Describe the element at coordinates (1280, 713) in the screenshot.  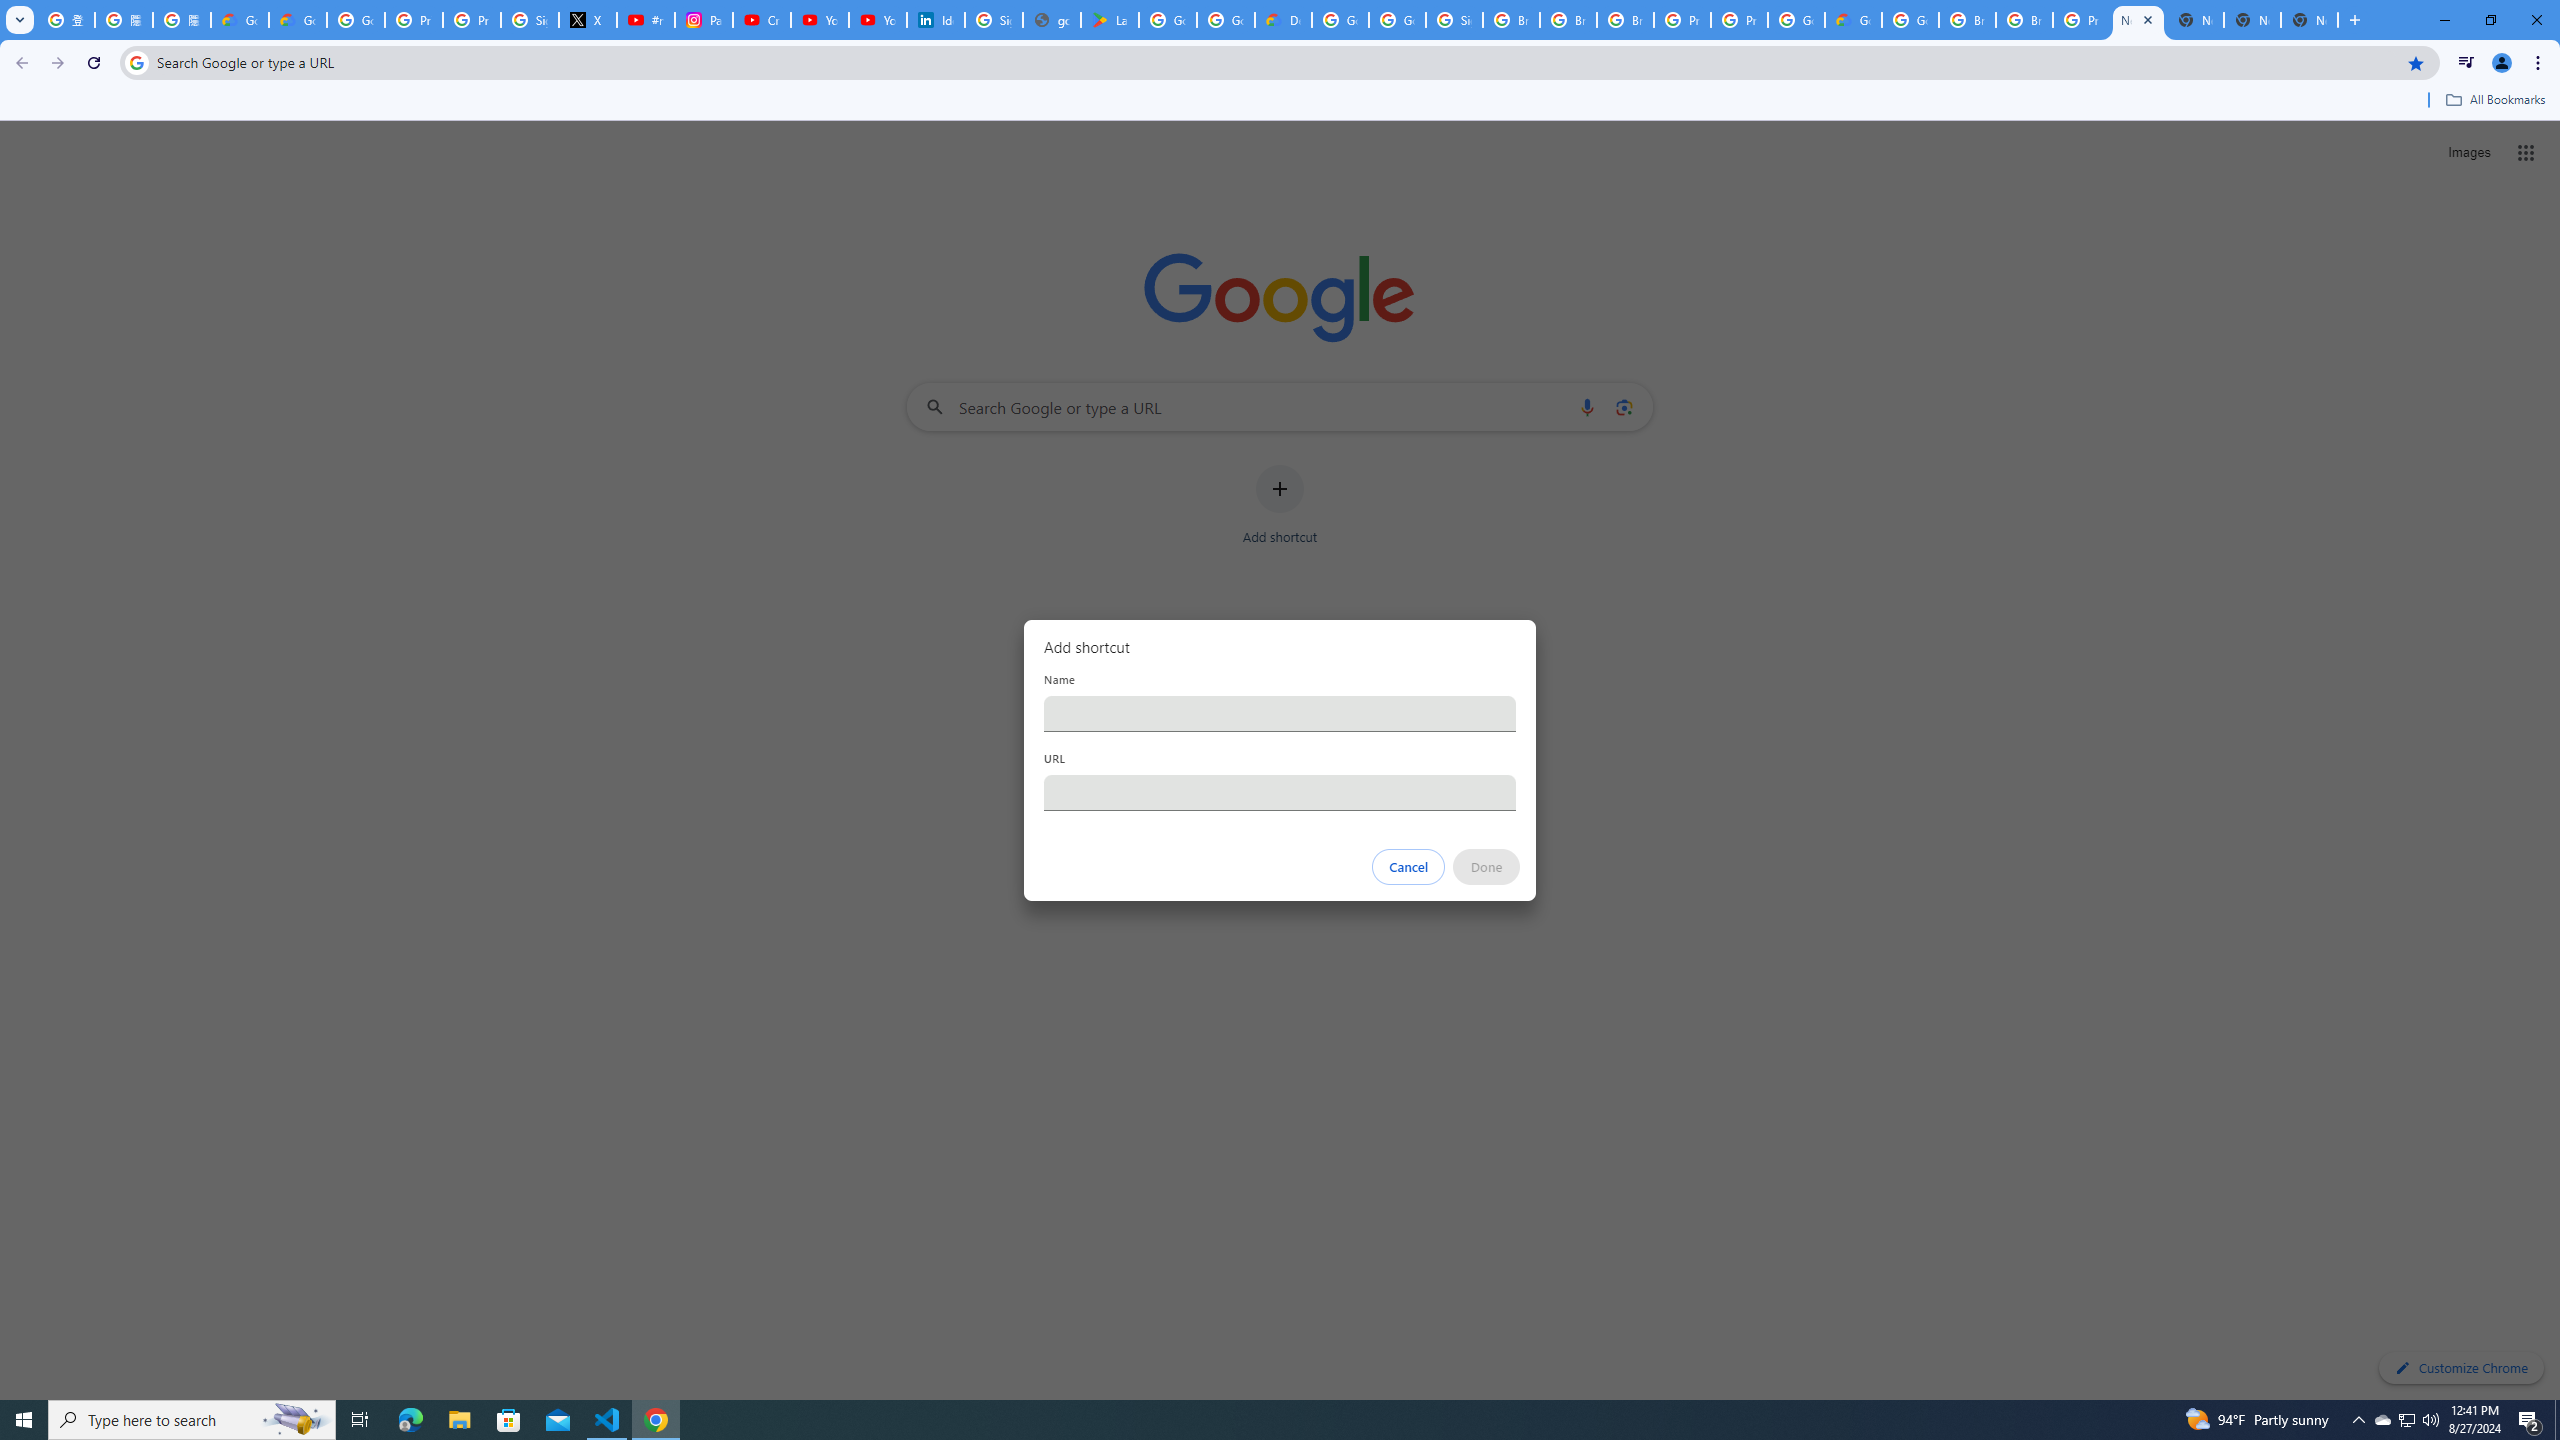
I see `Name` at that location.